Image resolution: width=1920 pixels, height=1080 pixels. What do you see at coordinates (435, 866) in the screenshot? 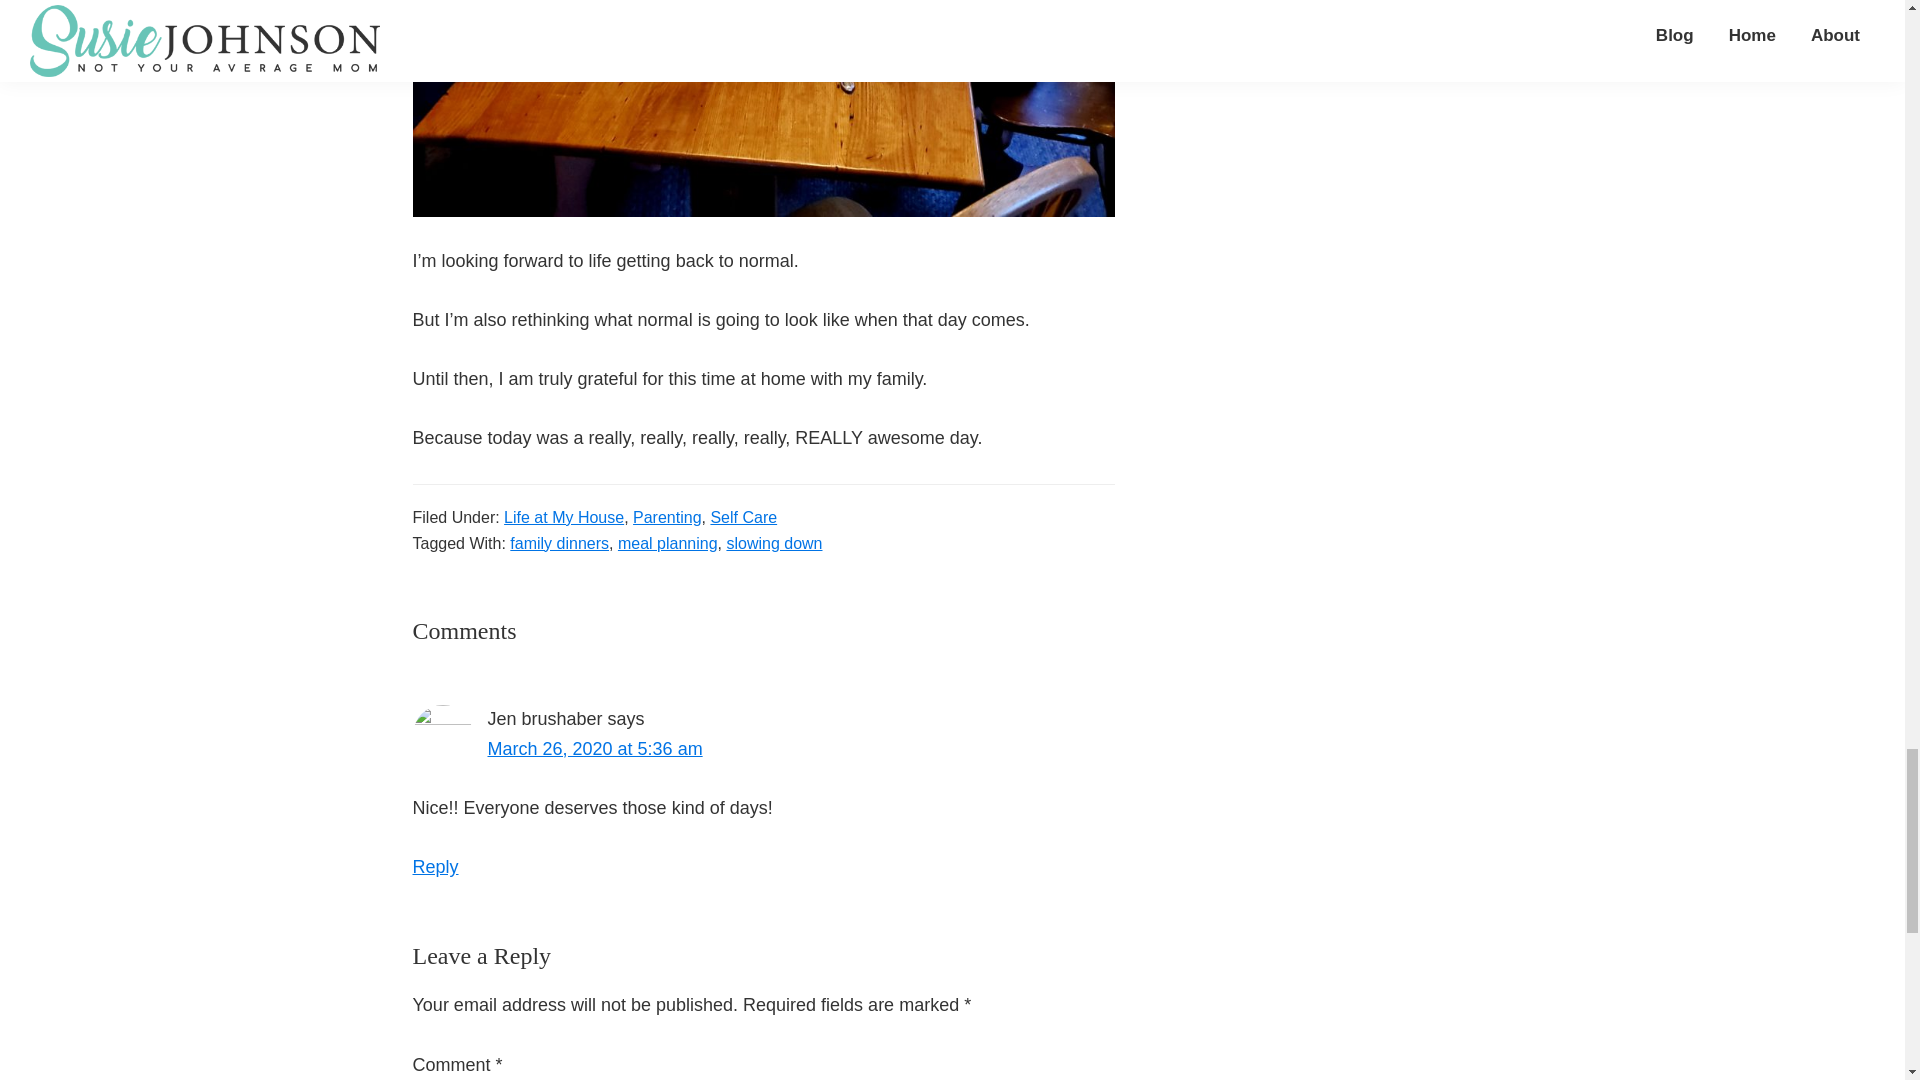
I see `Reply` at bounding box center [435, 866].